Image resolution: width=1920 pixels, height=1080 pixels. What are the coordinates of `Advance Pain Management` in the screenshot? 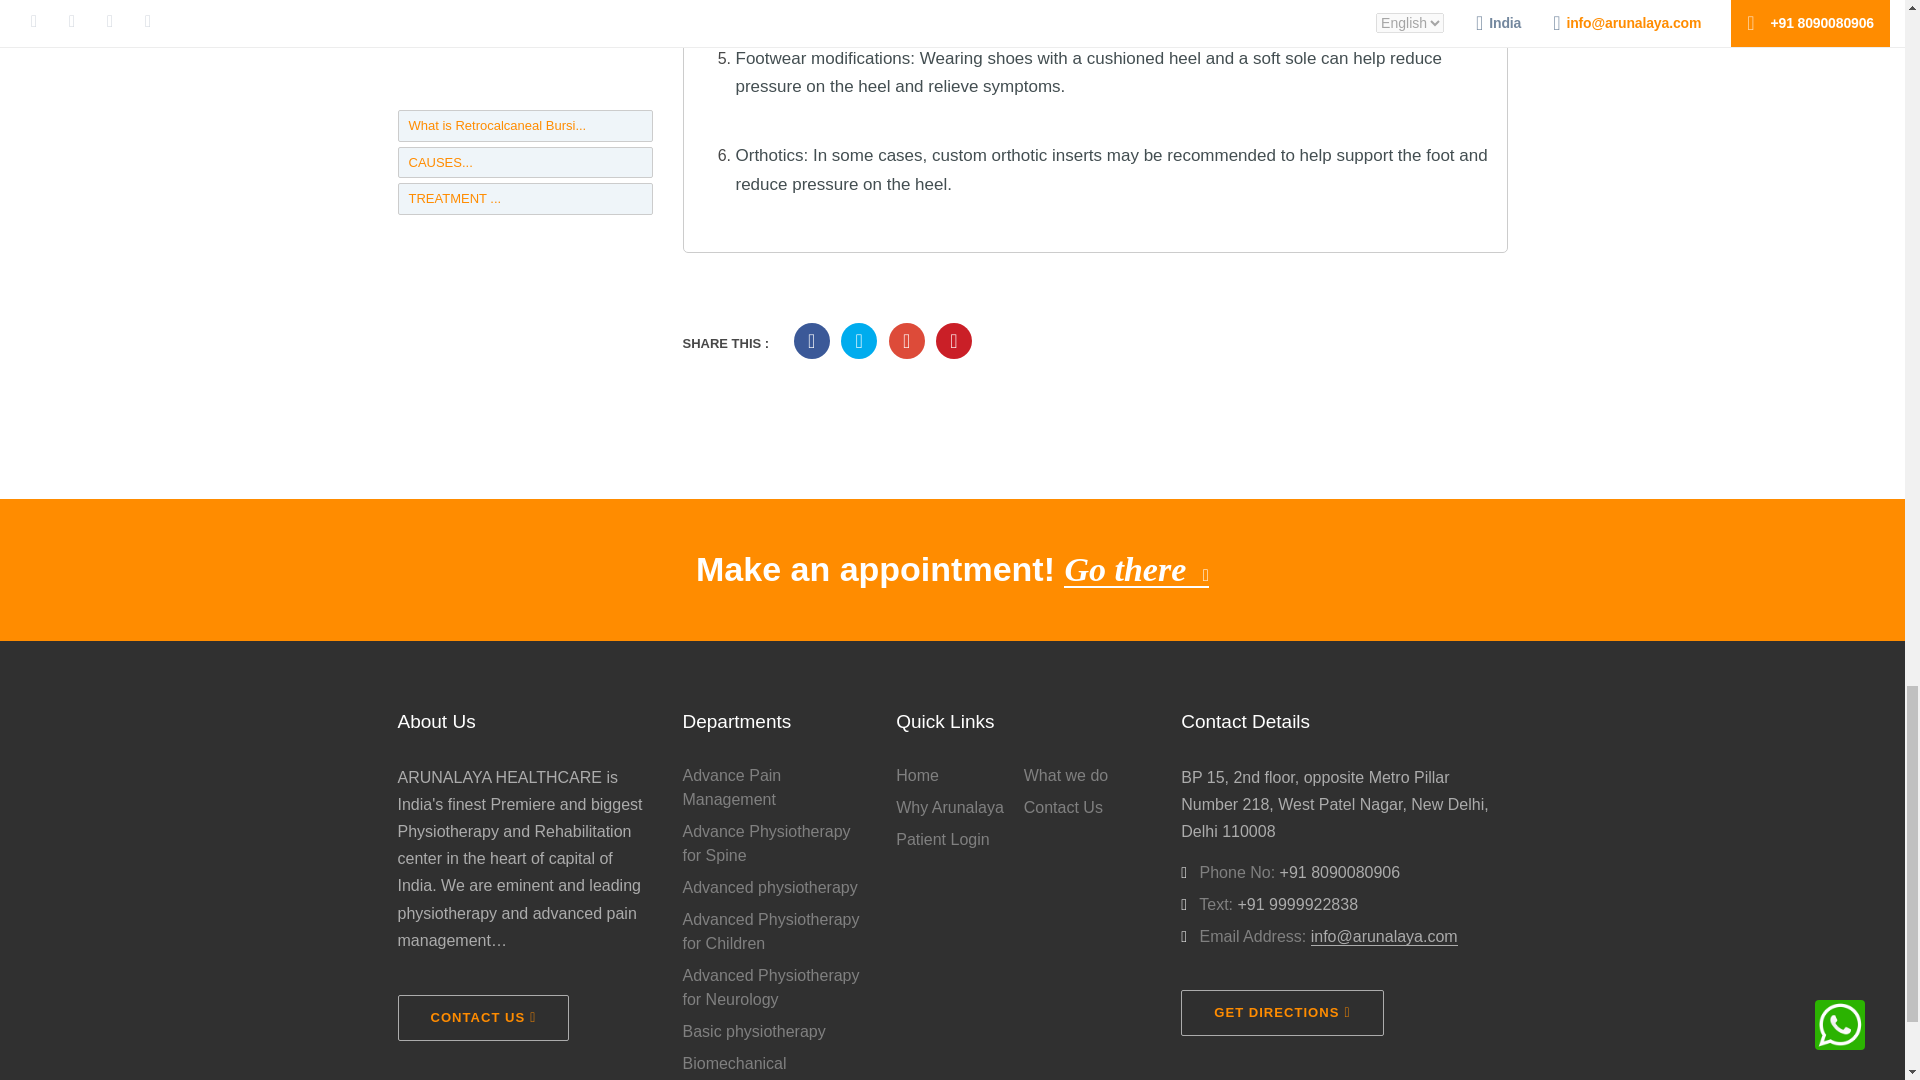 It's located at (773, 788).